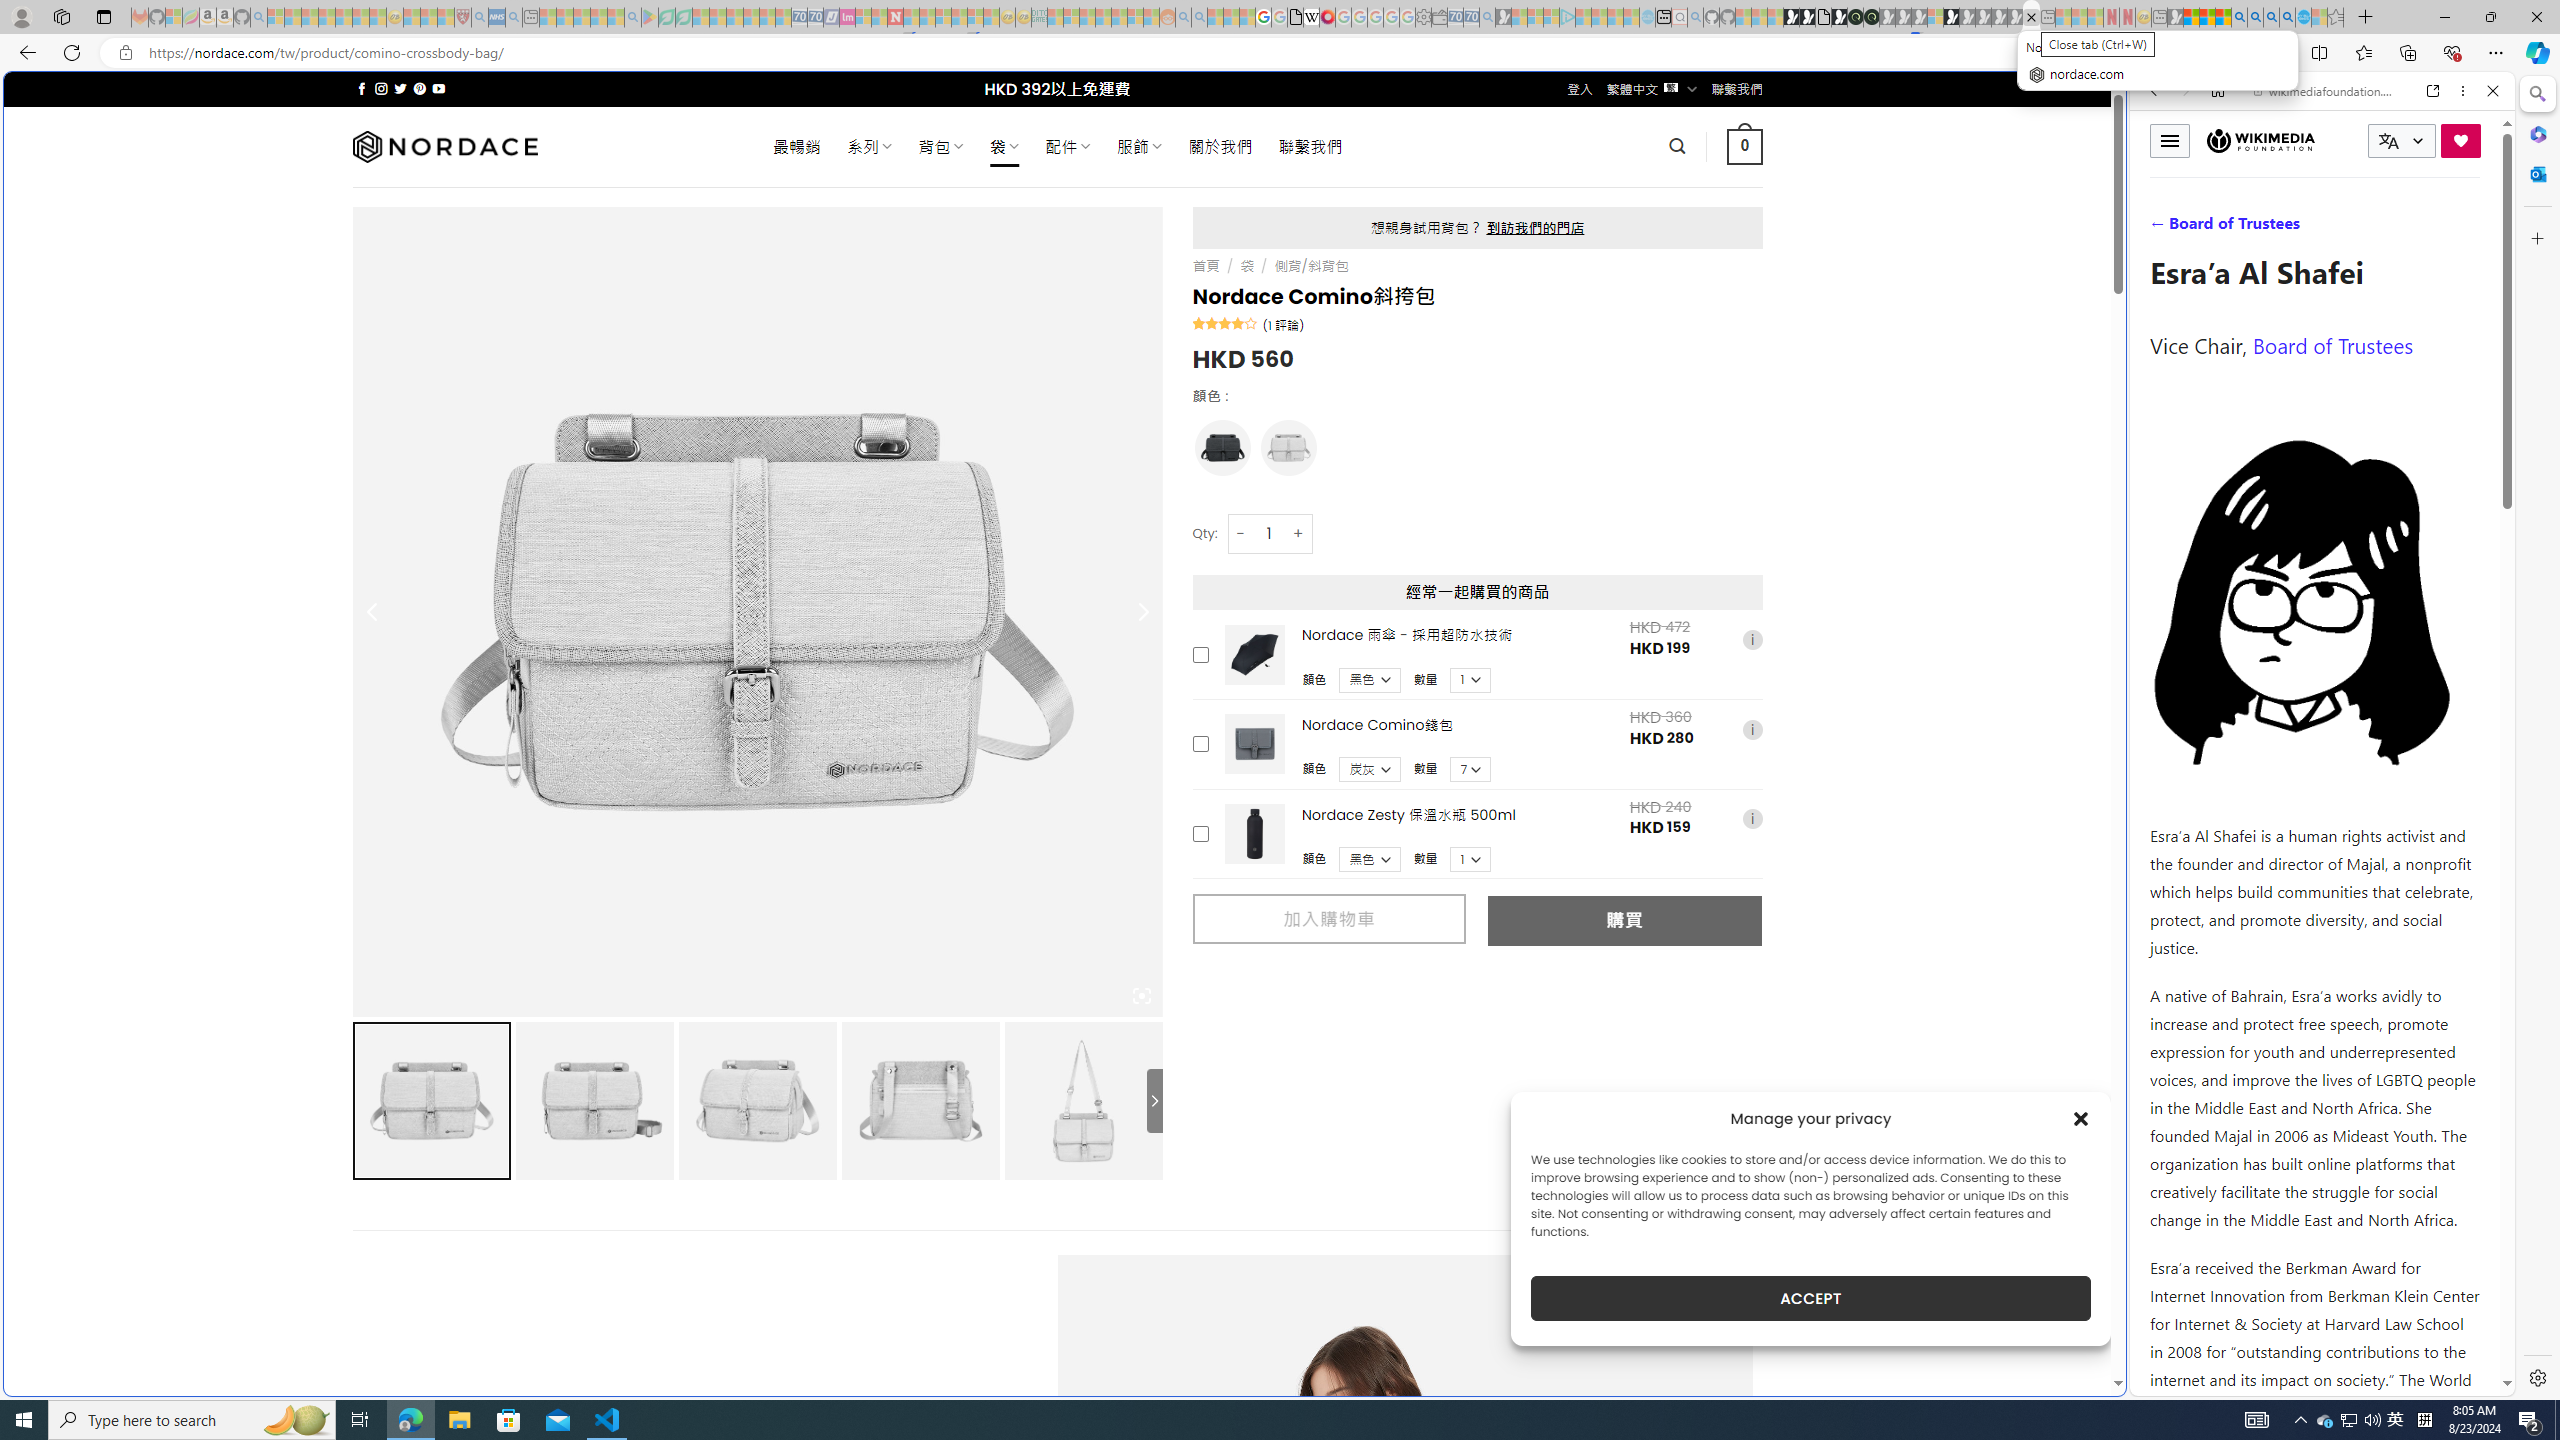 The image size is (2560, 1440). Describe the element at coordinates (1810, 1298) in the screenshot. I see `ACCEPT` at that location.